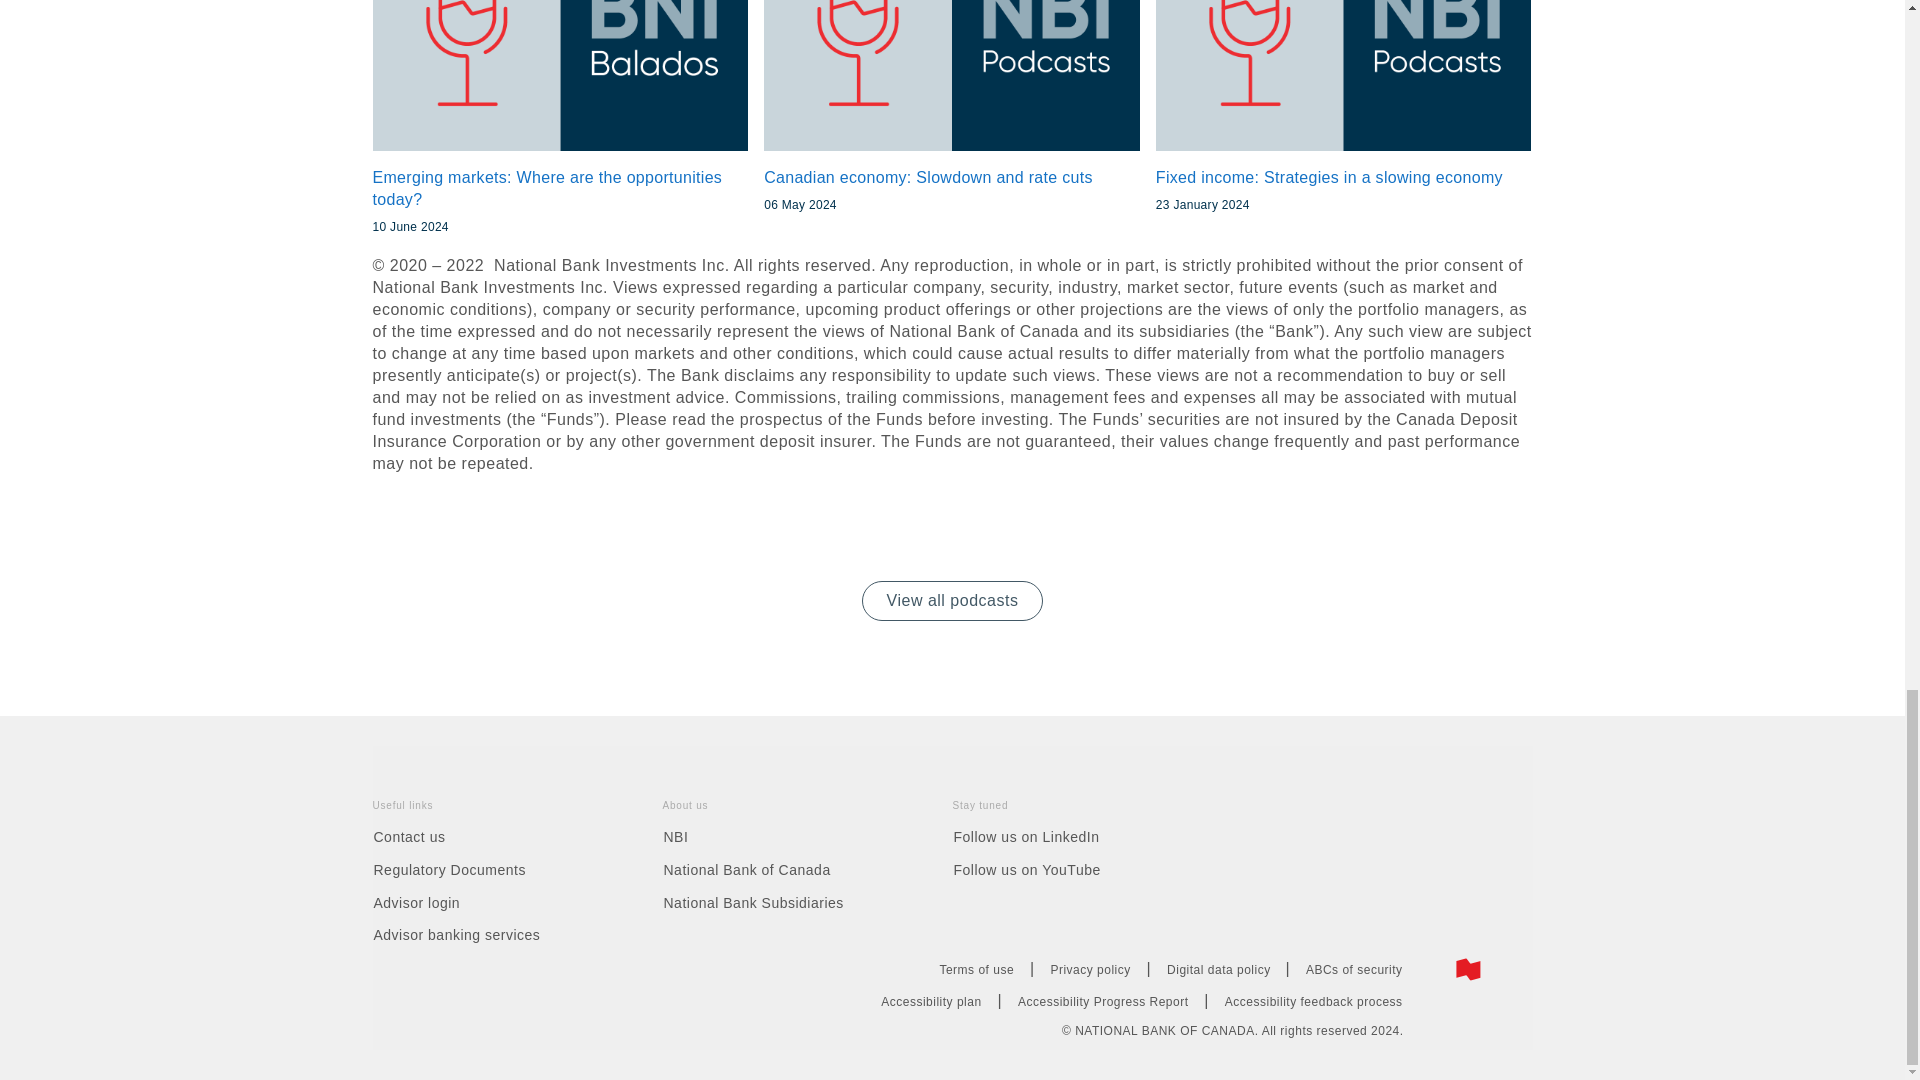  I want to click on Image of podcast episode, so click(1344, 76).